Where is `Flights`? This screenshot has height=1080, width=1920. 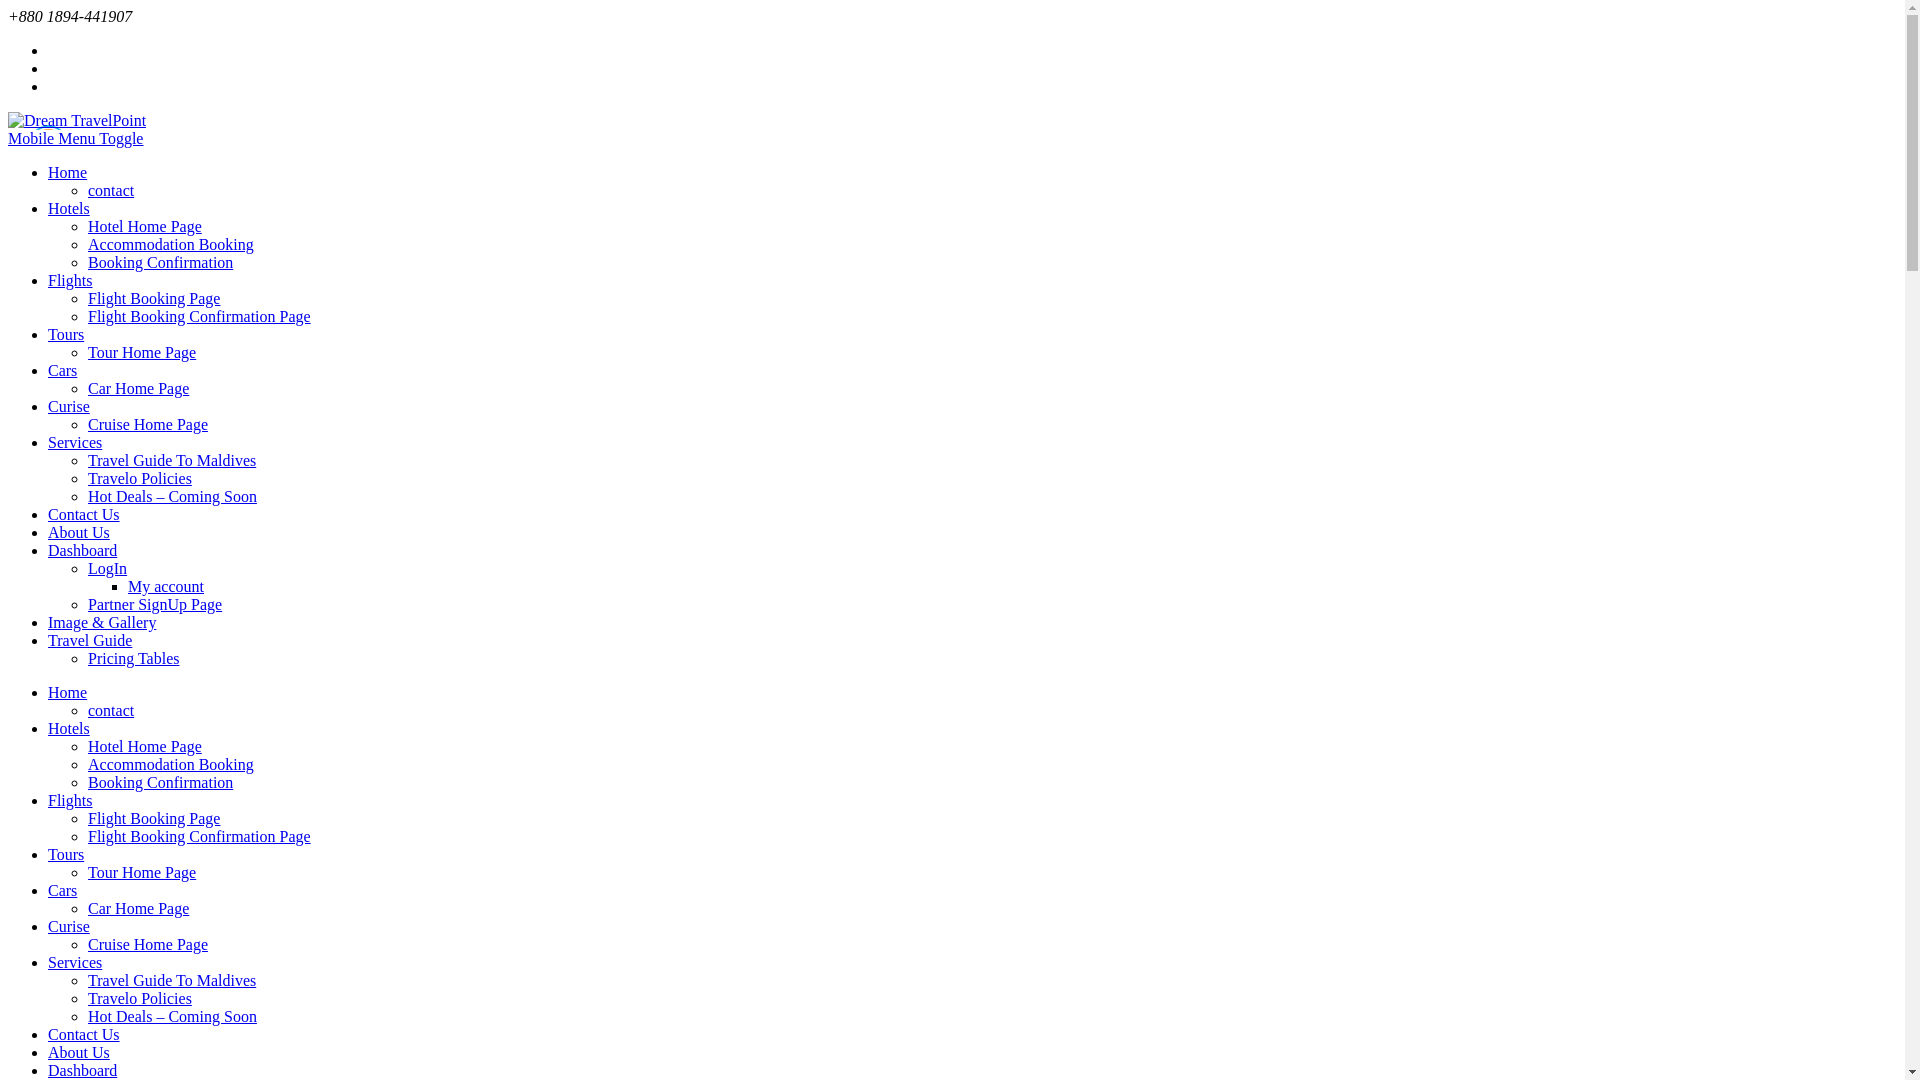
Flights is located at coordinates (70, 800).